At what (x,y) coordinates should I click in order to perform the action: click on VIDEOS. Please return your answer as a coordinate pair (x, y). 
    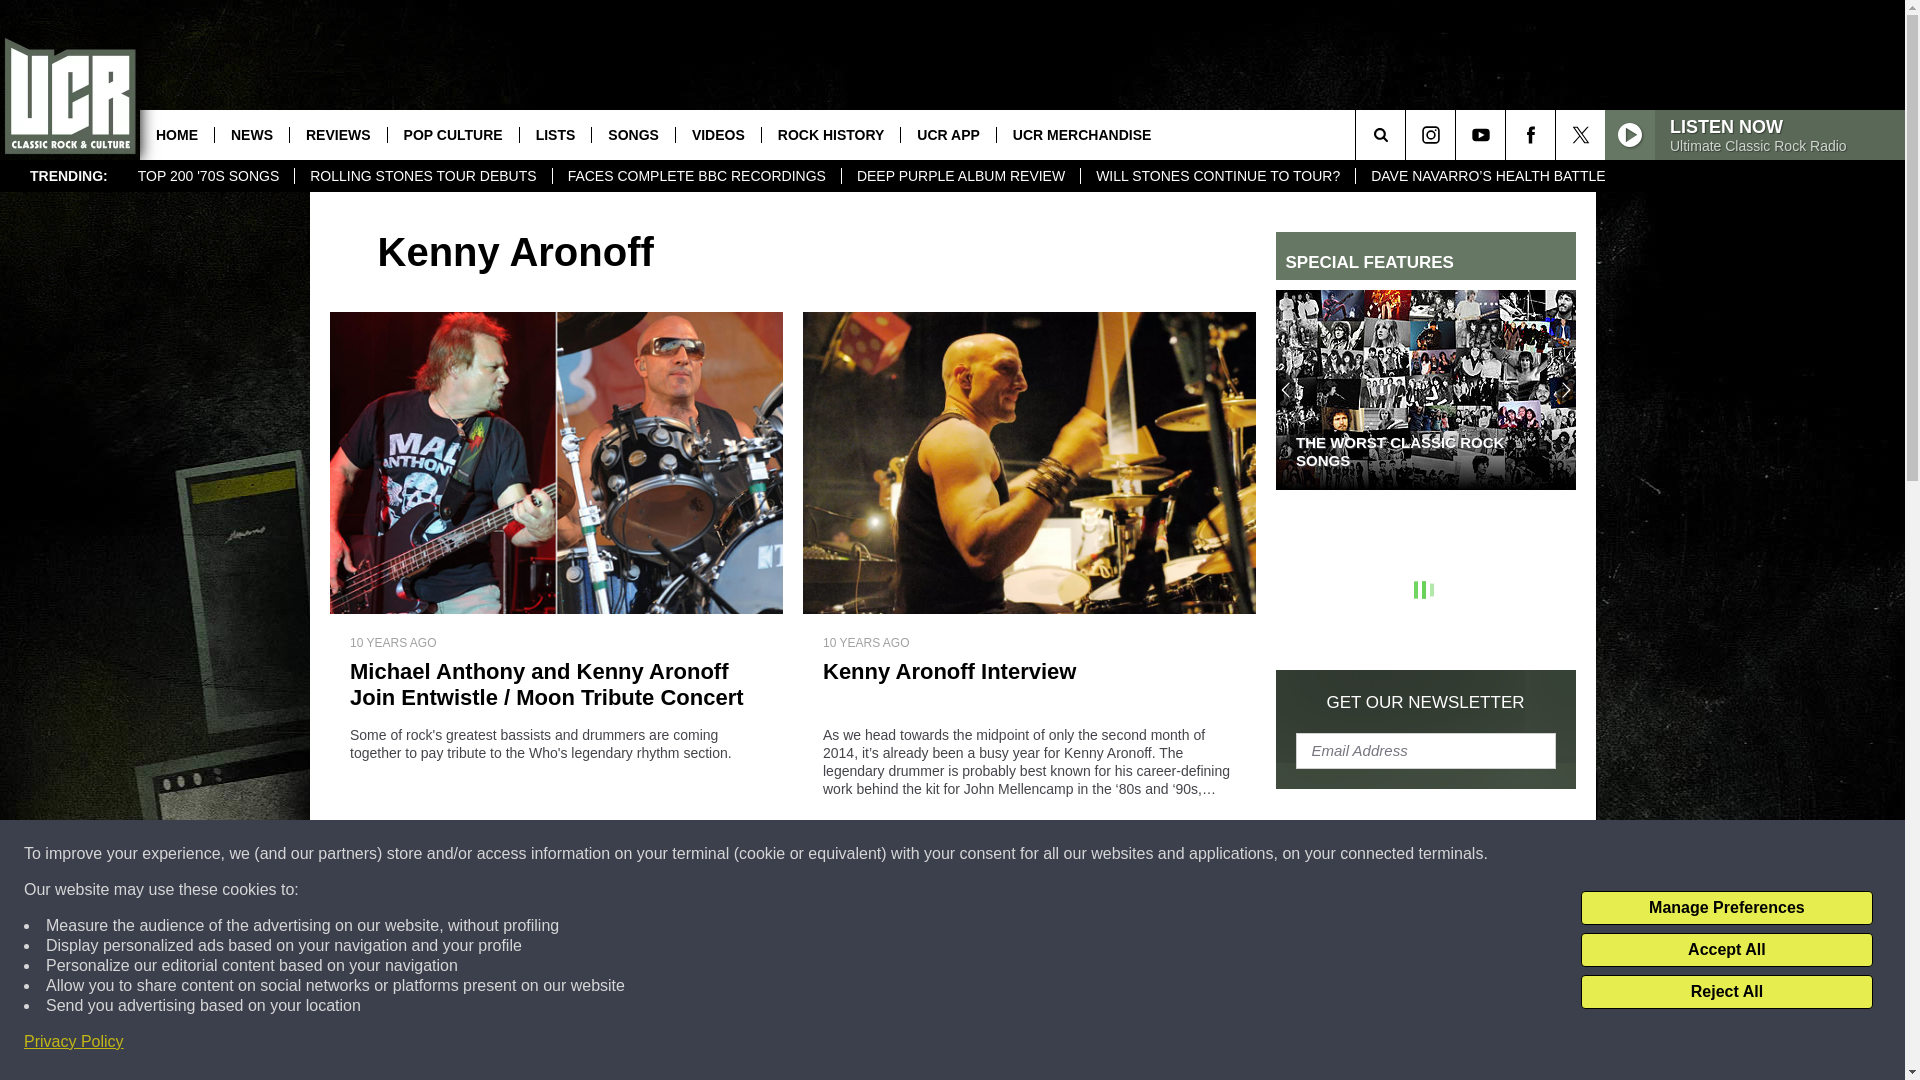
    Looking at the image, I should click on (718, 134).